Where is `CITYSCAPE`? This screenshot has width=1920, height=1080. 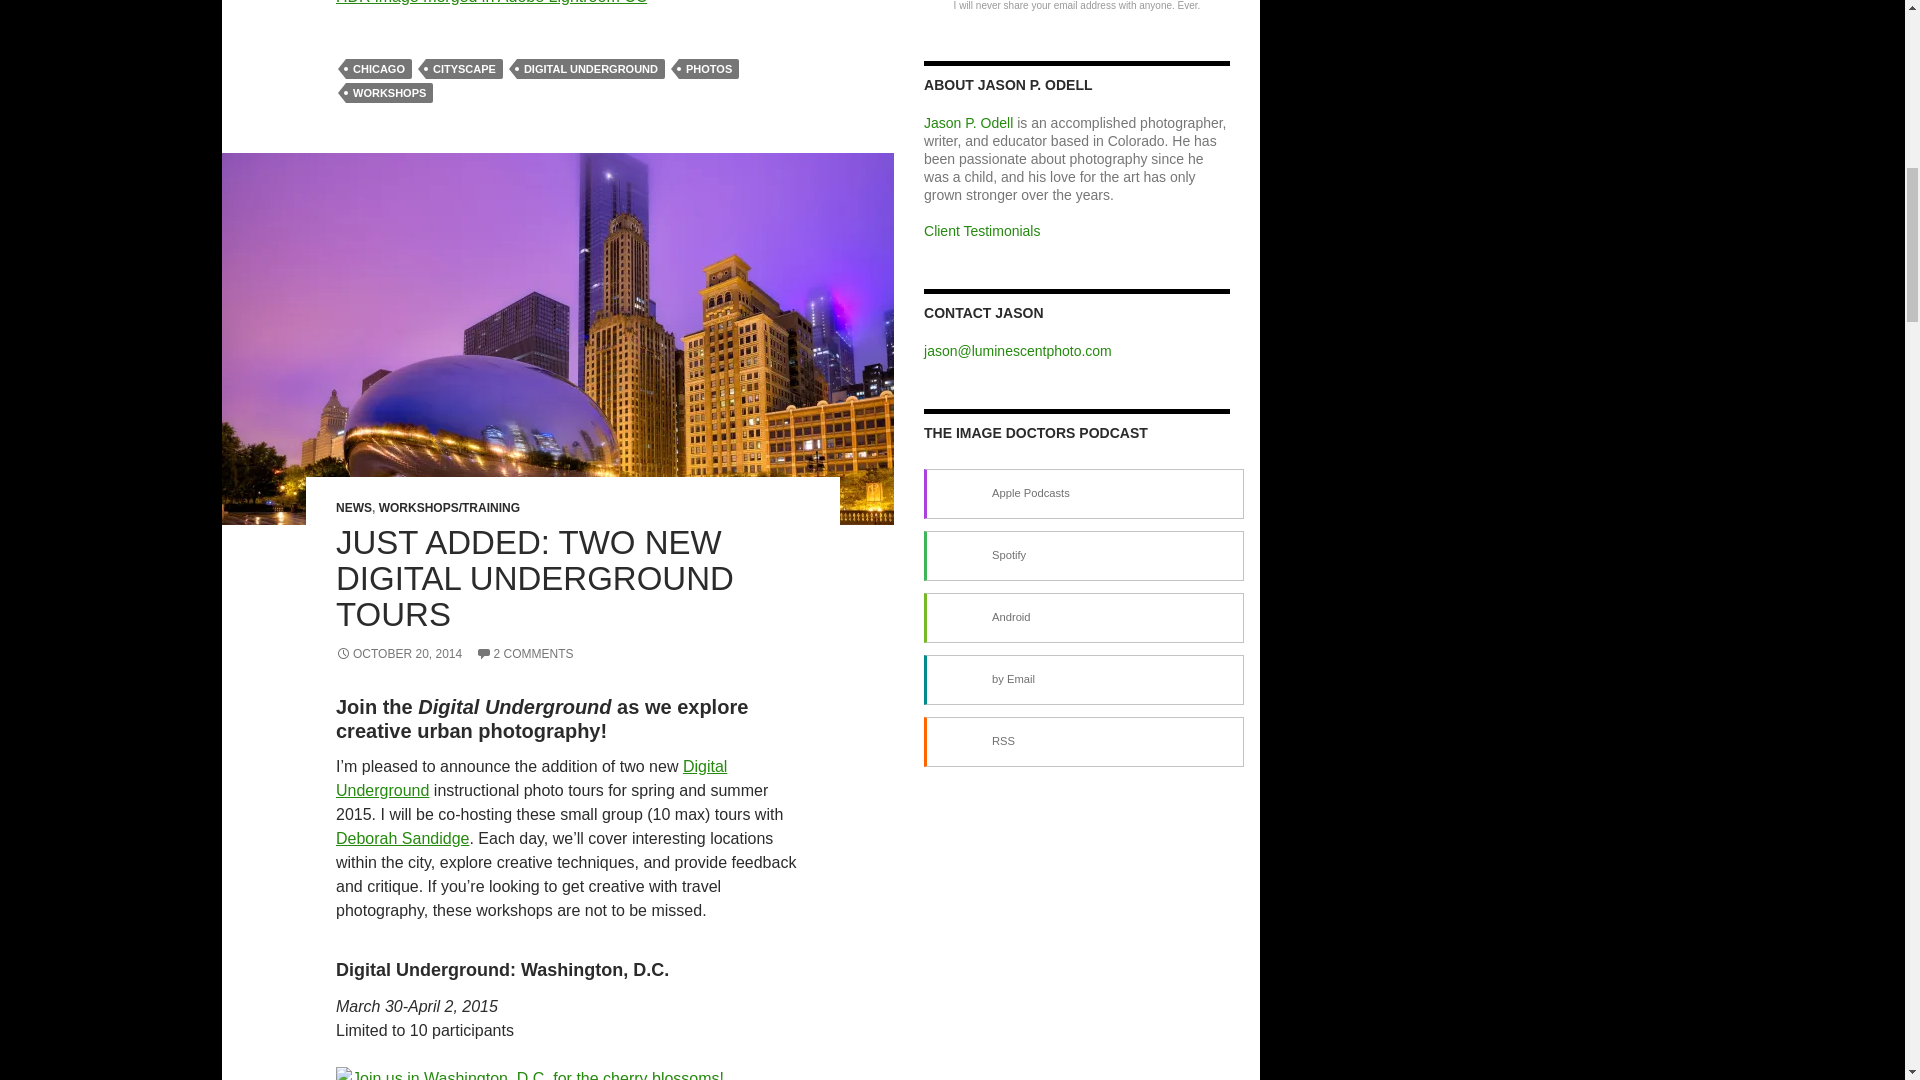 CITYSCAPE is located at coordinates (464, 68).